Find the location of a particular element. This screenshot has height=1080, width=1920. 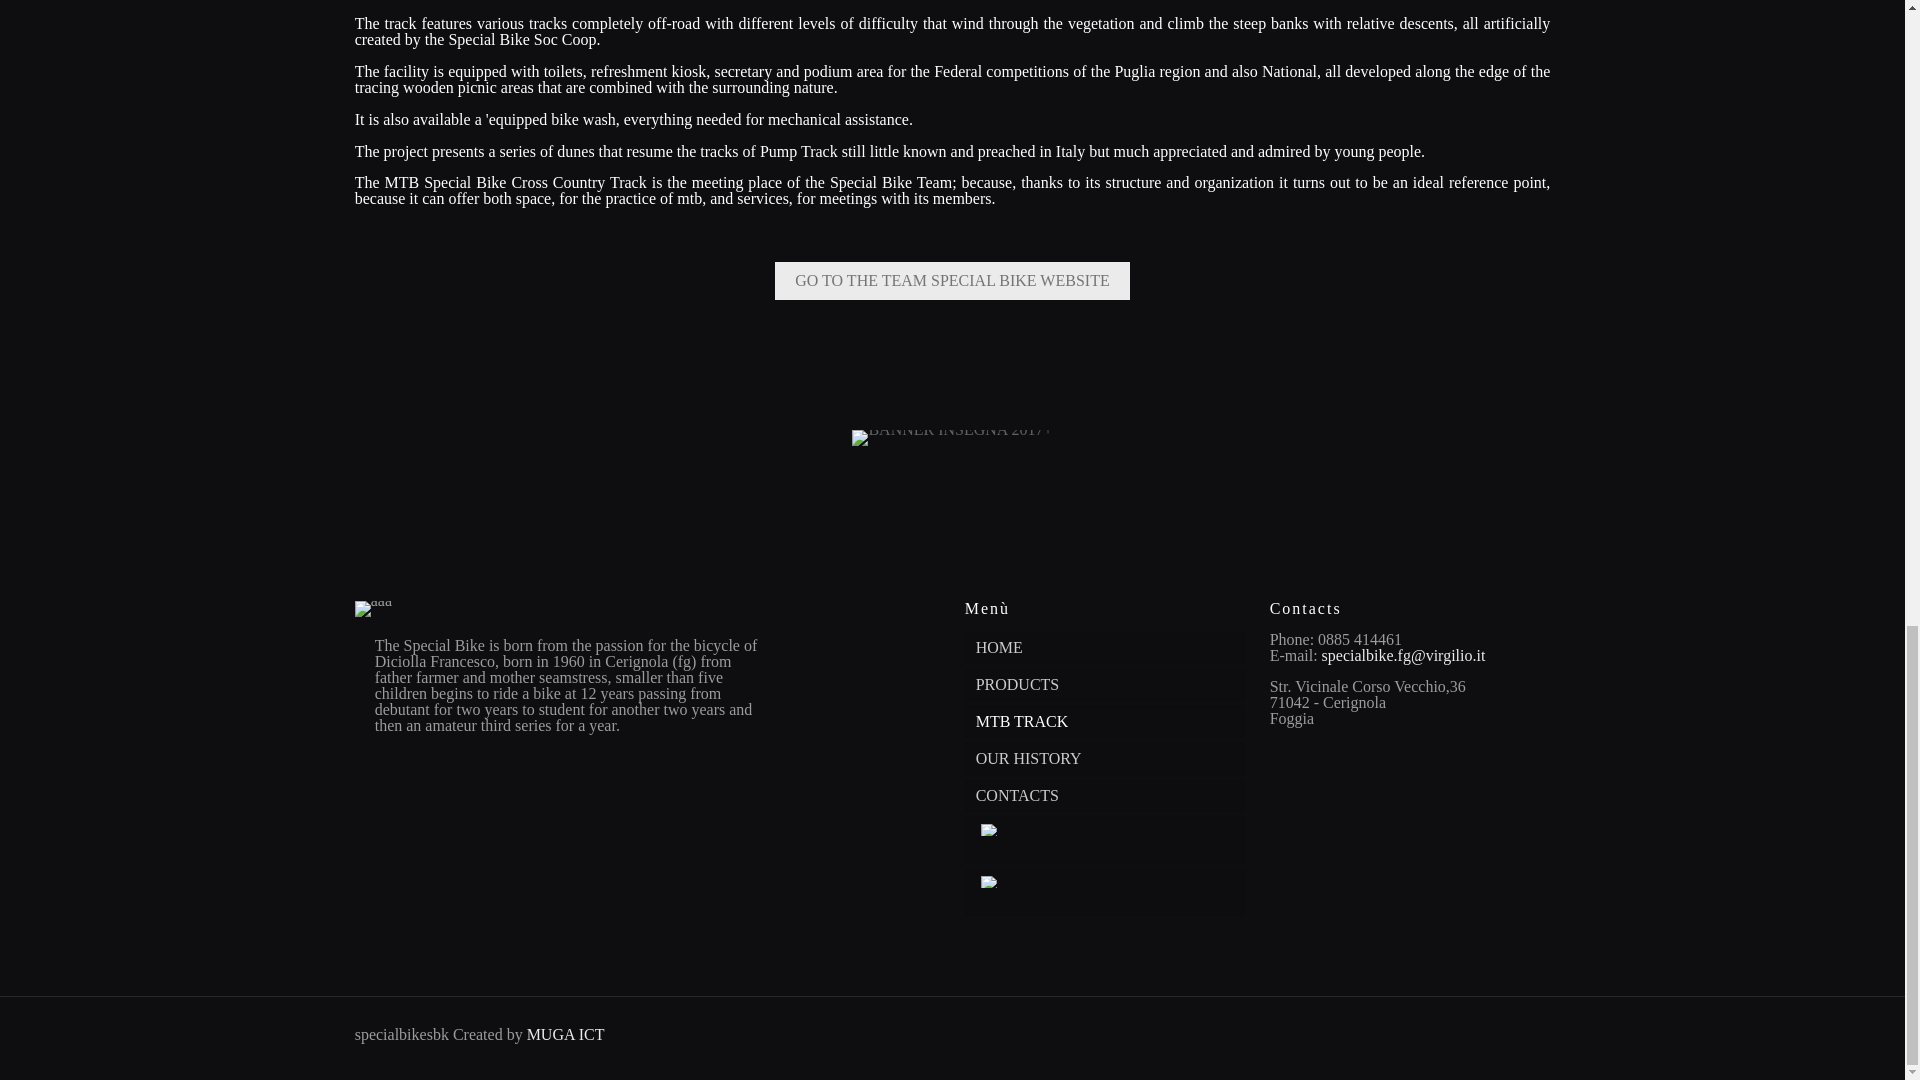

OUR HISTORY is located at coordinates (1106, 759).